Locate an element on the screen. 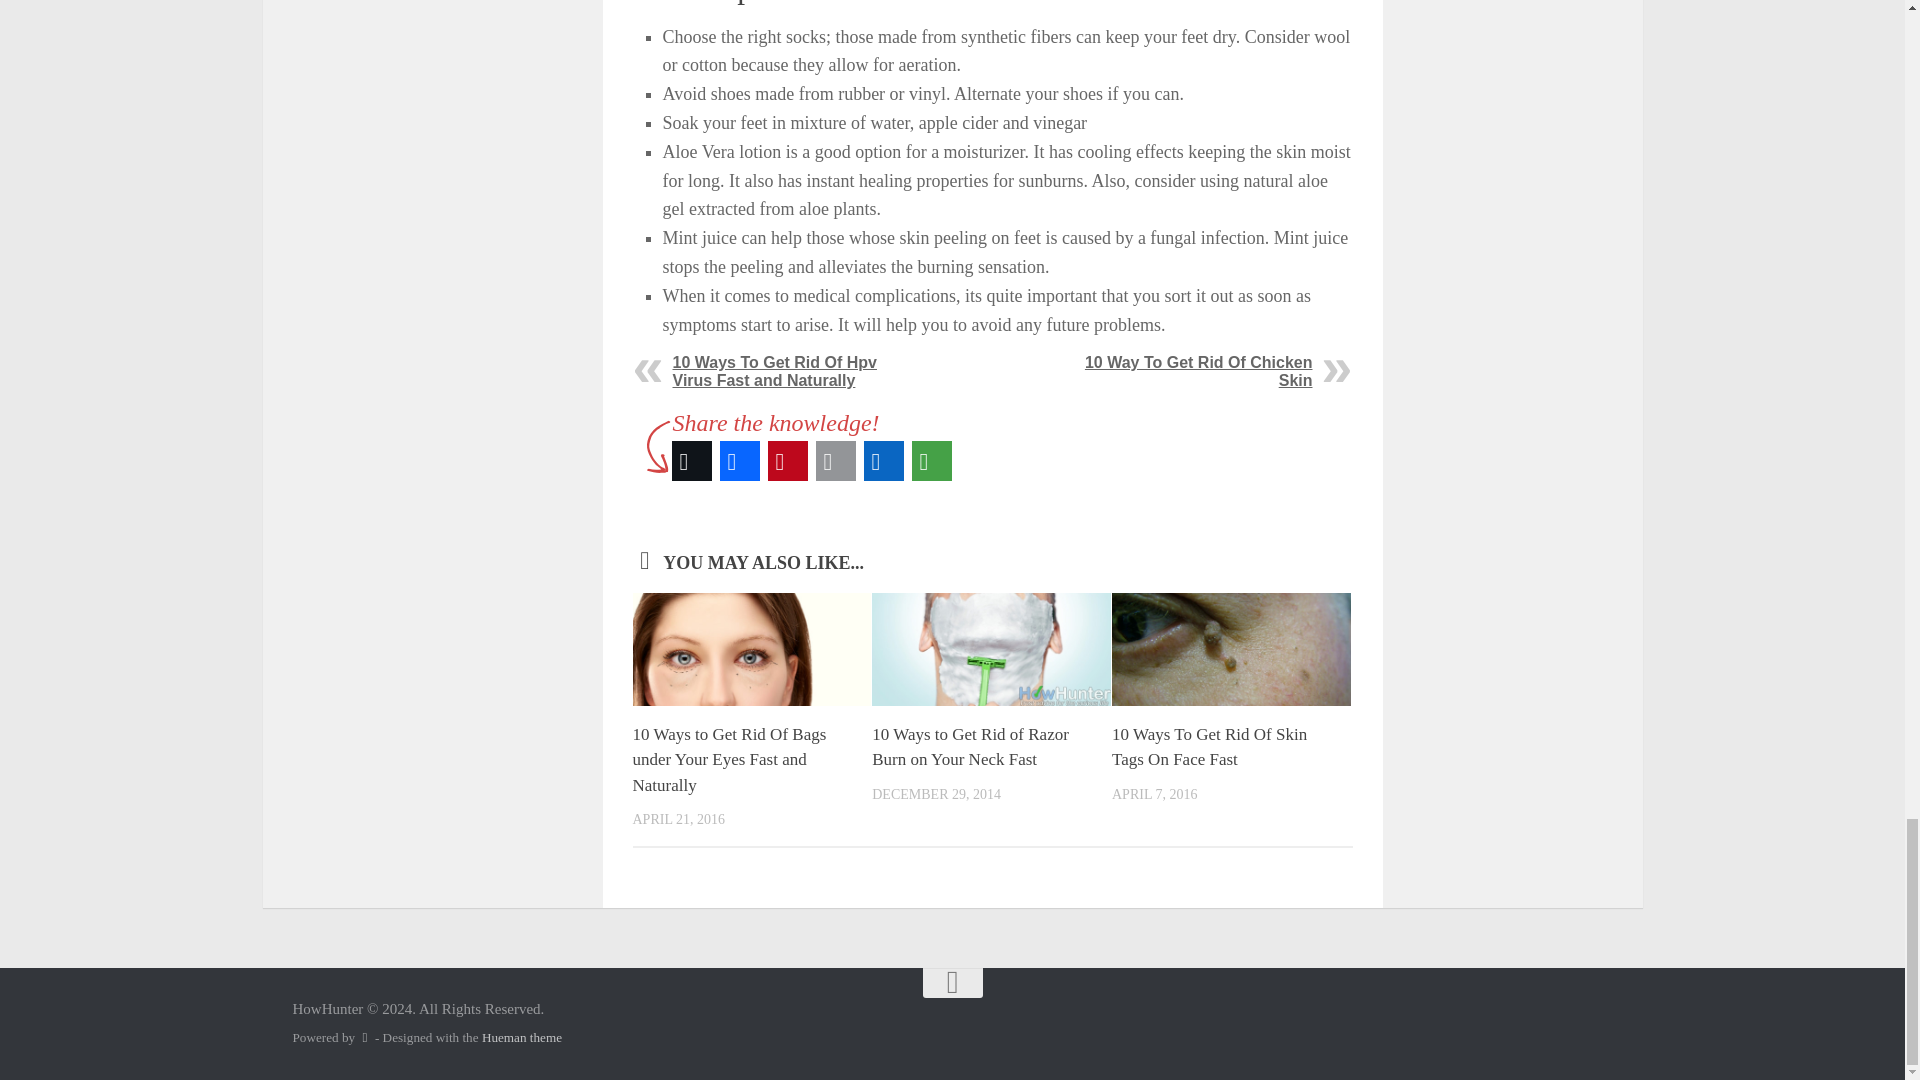 The width and height of the screenshot is (1920, 1080). Email This is located at coordinates (836, 460).